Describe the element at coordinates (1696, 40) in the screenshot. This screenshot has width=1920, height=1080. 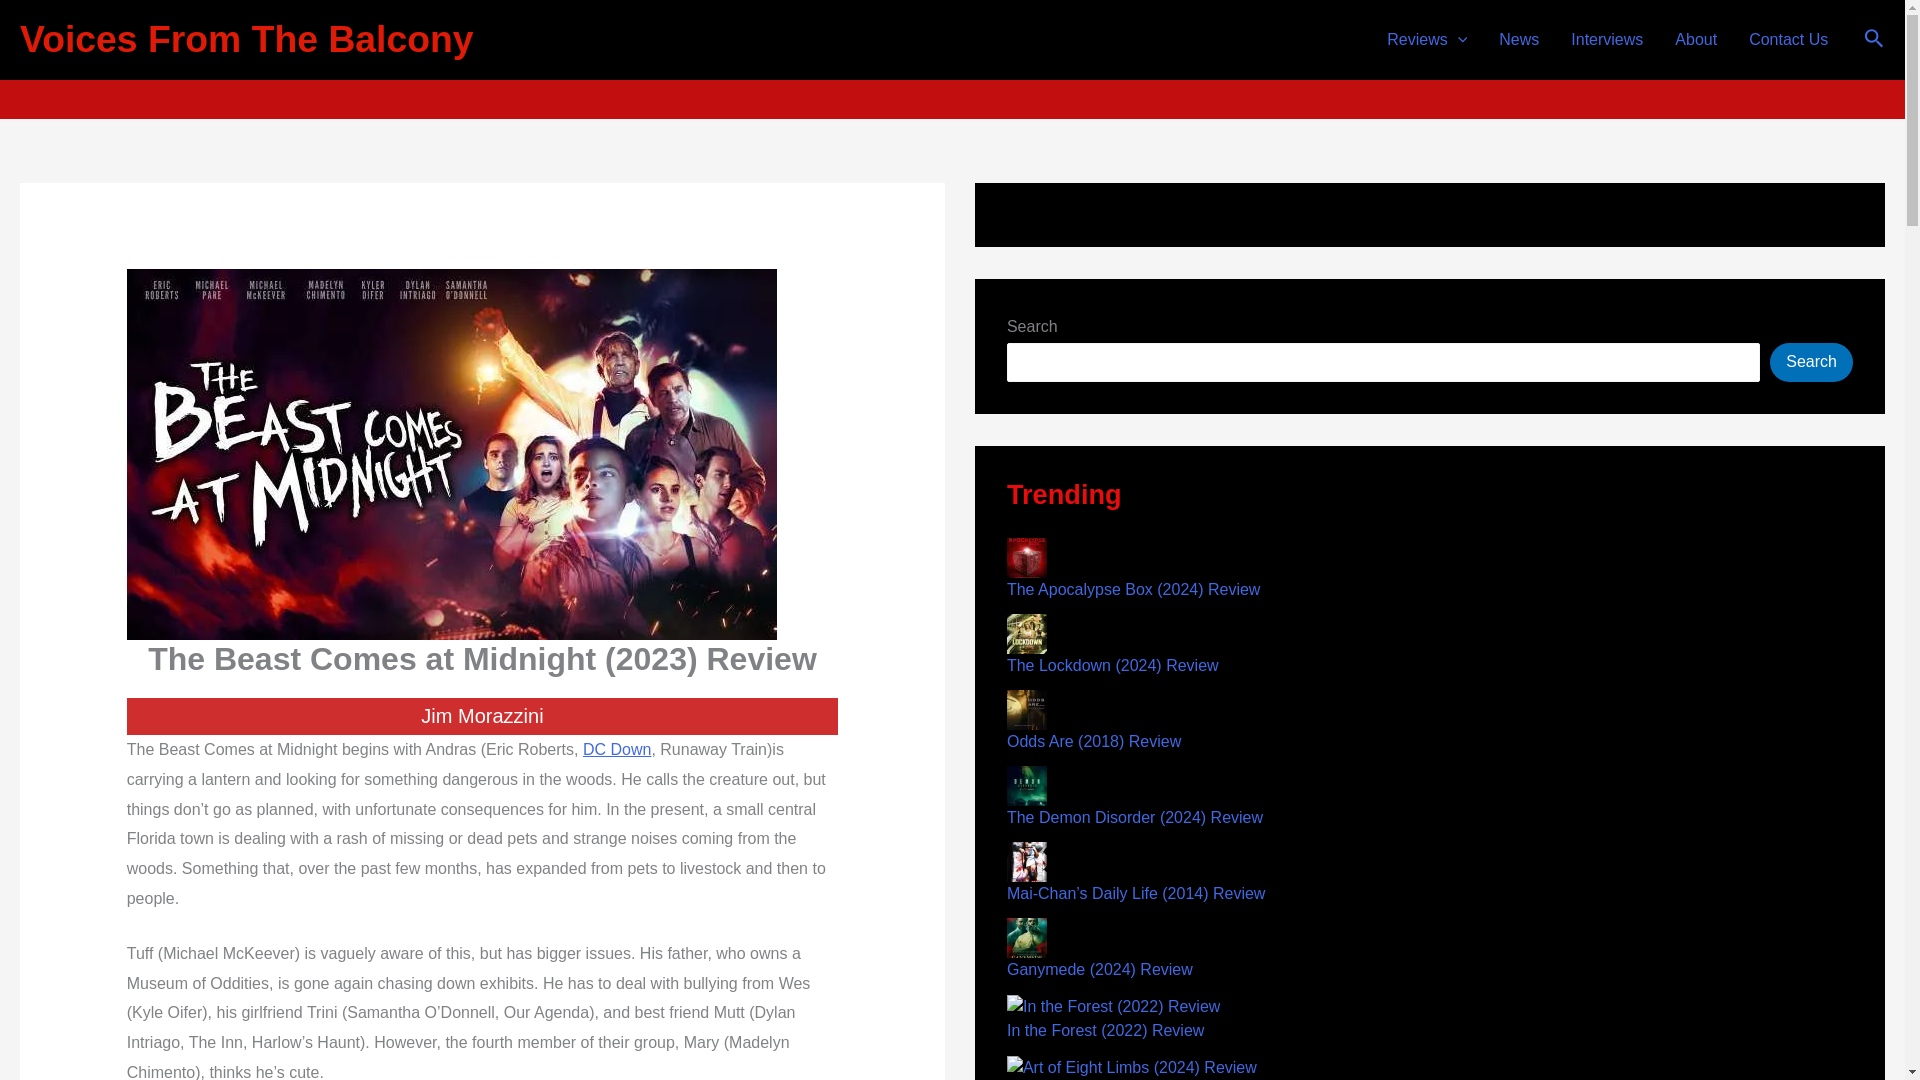
I see `About` at that location.